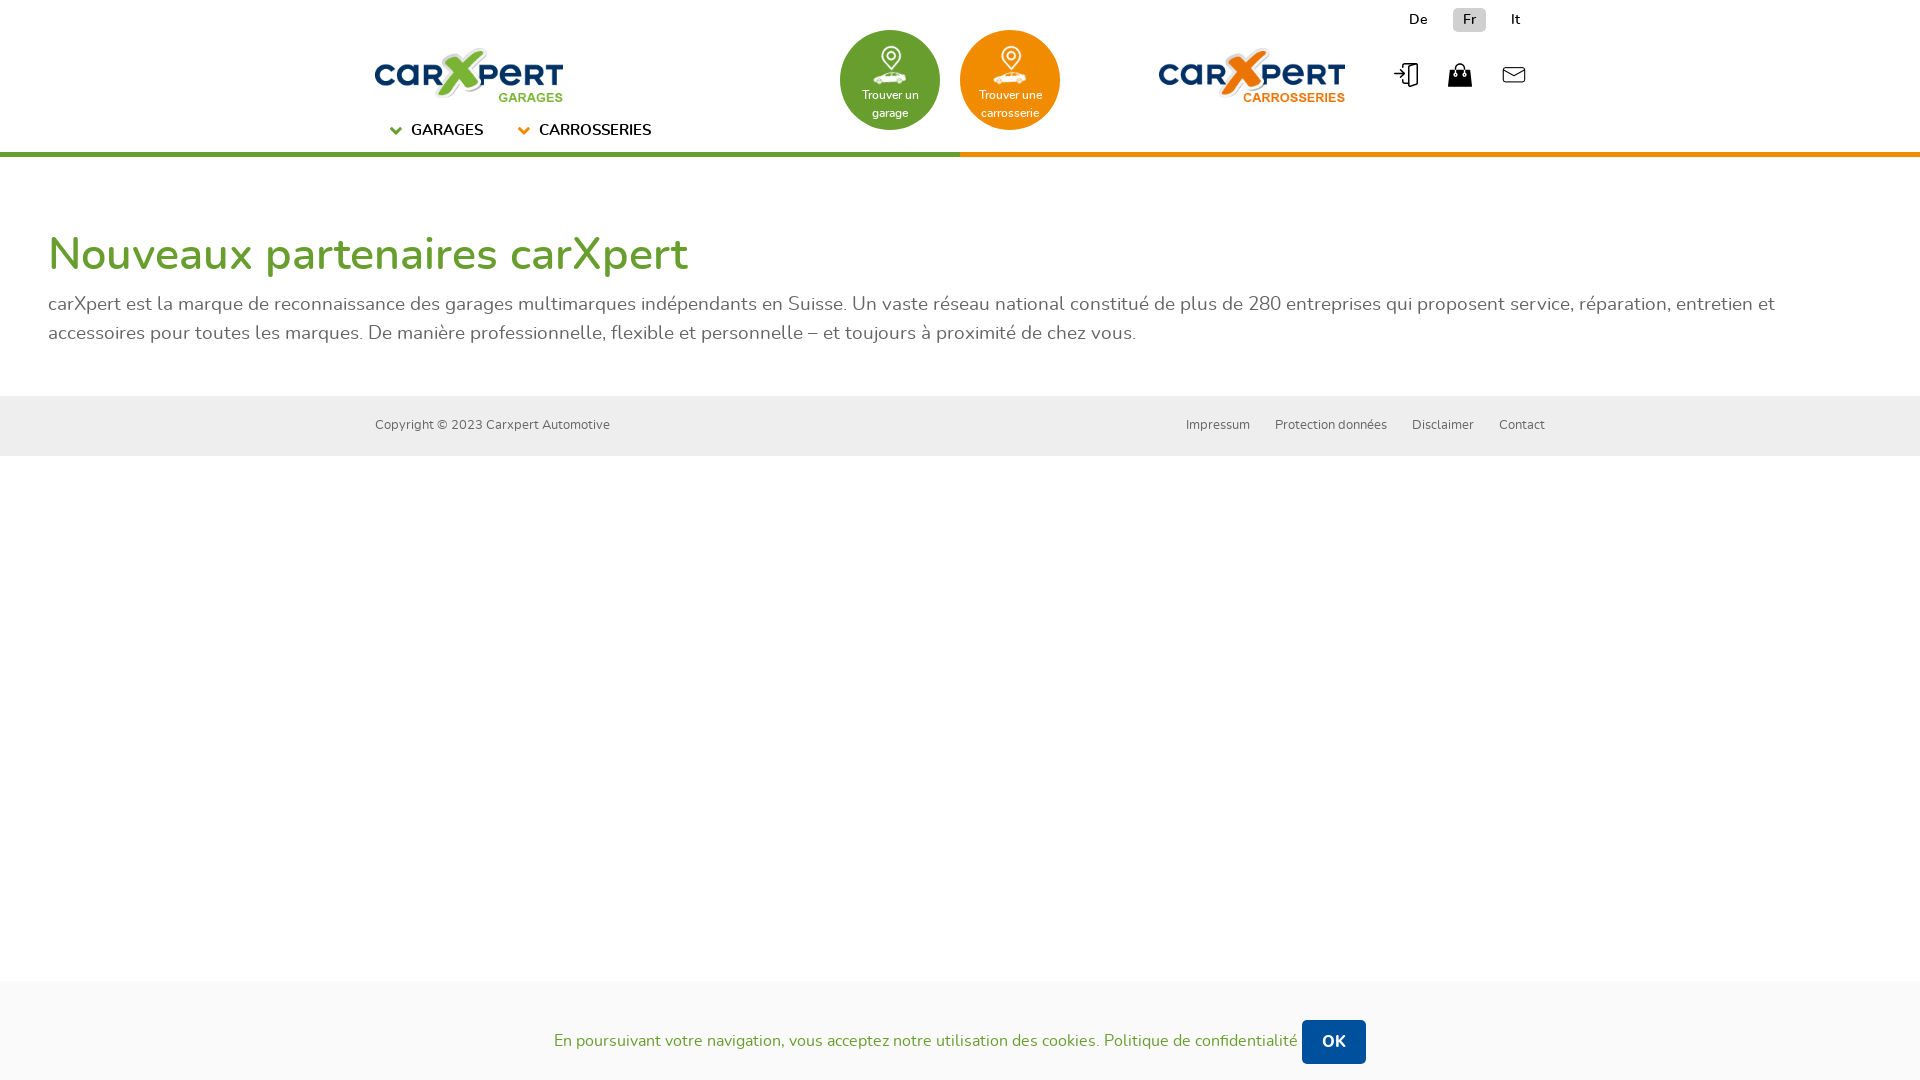 This screenshot has height=1080, width=1920. What do you see at coordinates (1010, 80) in the screenshot?
I see `Trouver une carrosserie` at bounding box center [1010, 80].